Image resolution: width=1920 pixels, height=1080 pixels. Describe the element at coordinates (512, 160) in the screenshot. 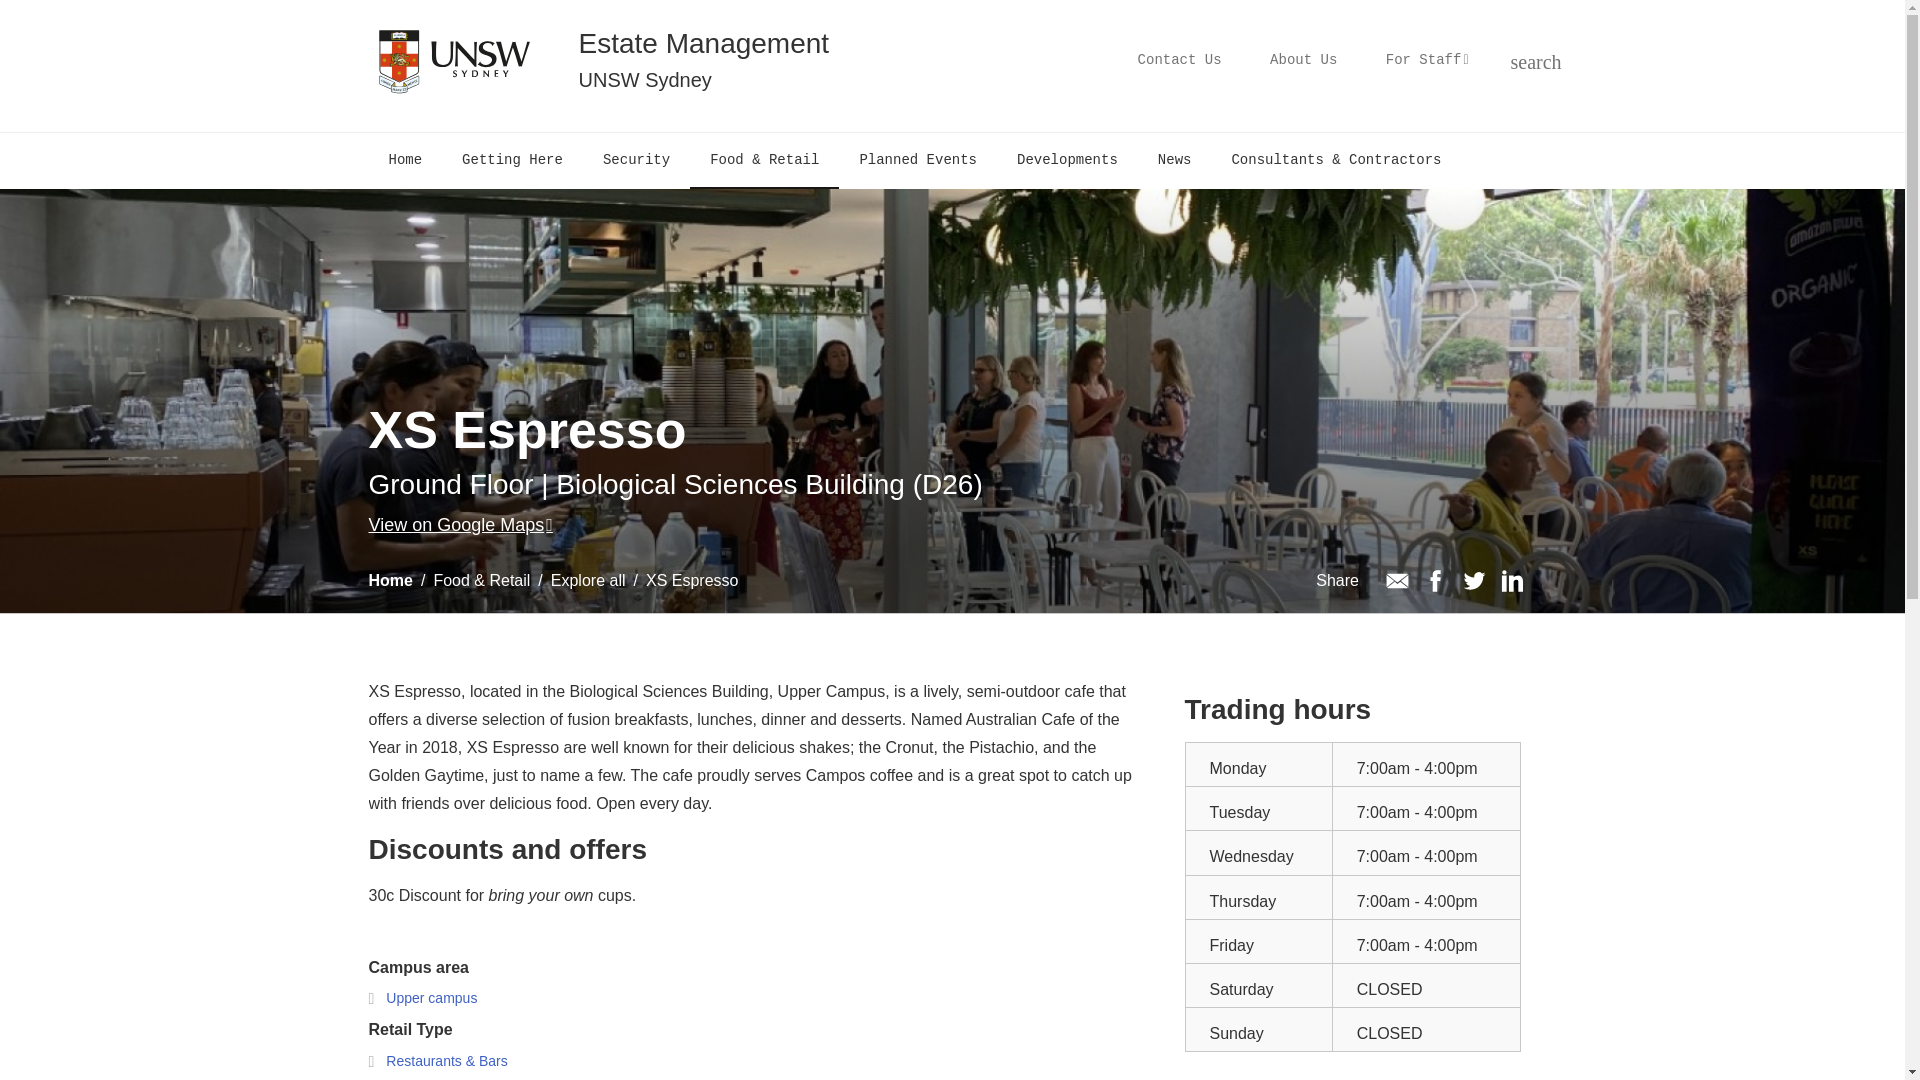

I see `Getting Here` at that location.